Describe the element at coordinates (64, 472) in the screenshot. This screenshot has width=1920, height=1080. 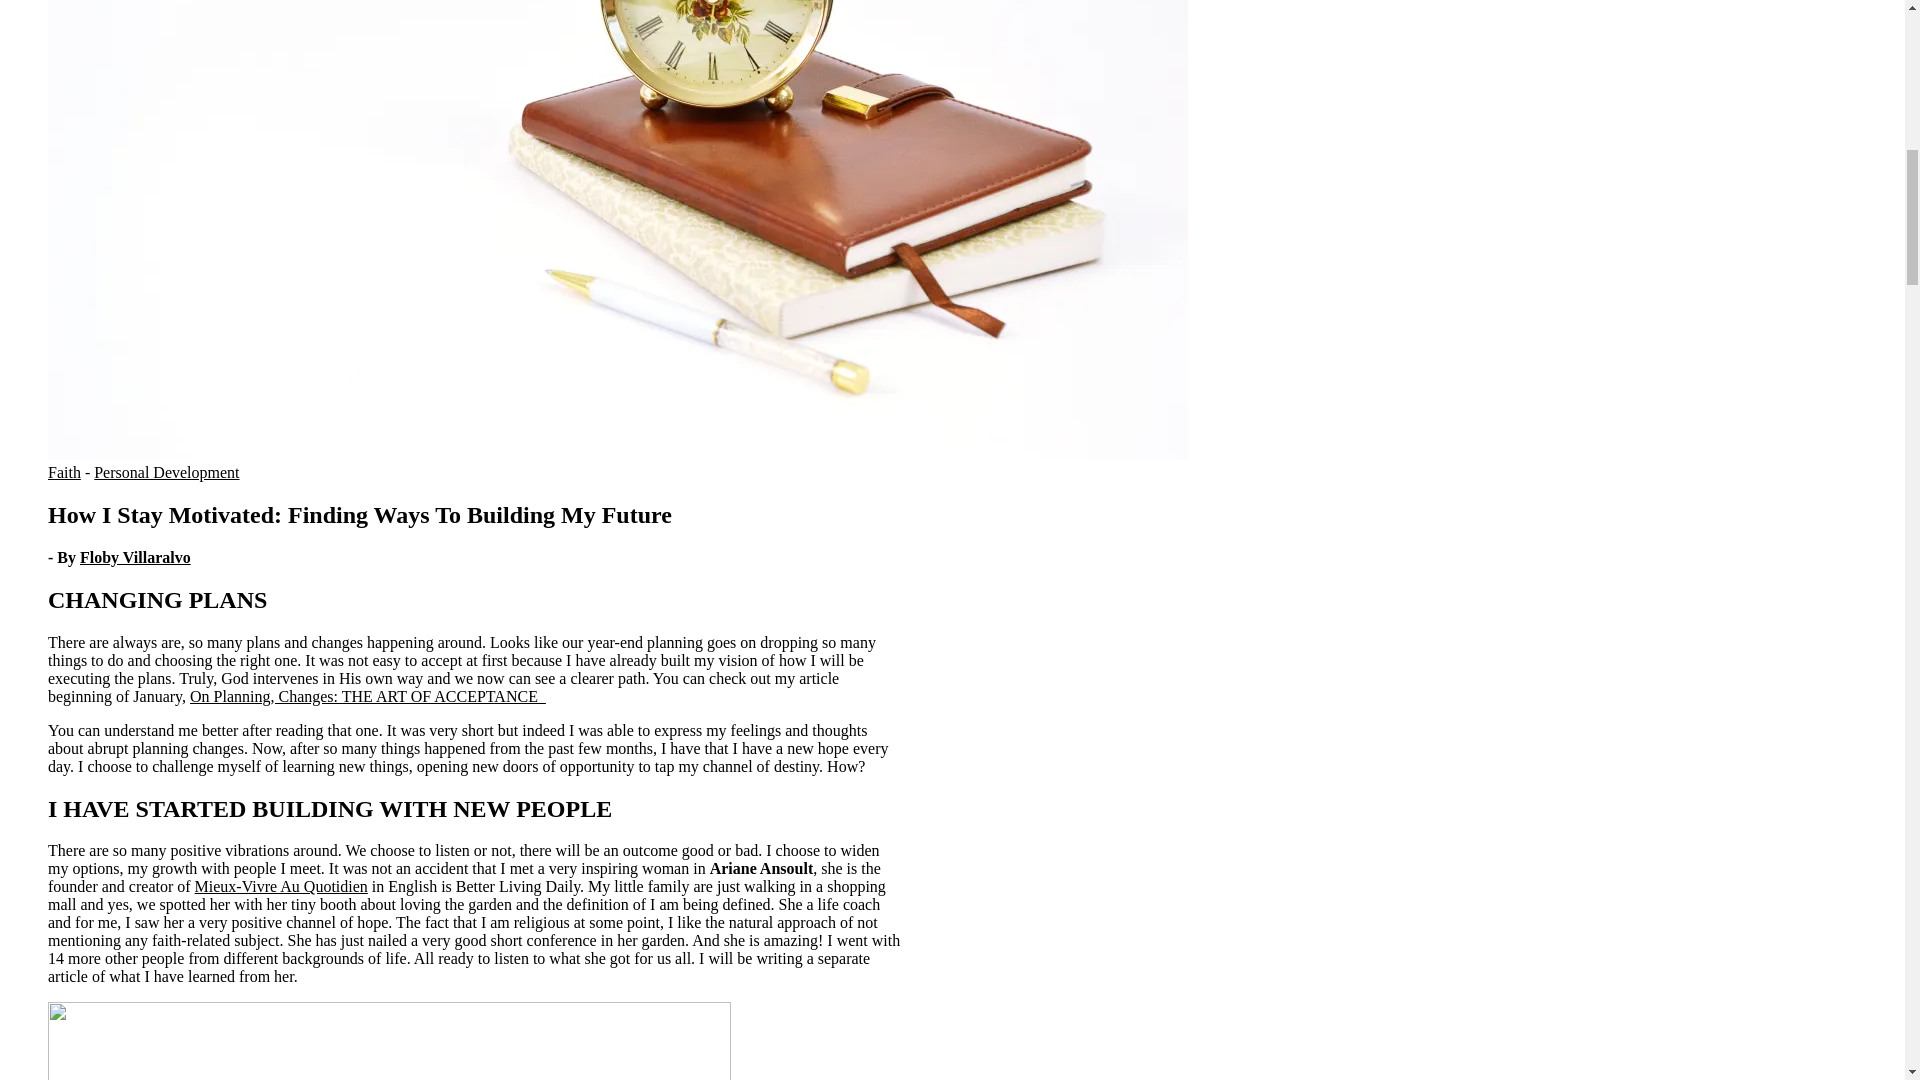
I see `Faith` at that location.